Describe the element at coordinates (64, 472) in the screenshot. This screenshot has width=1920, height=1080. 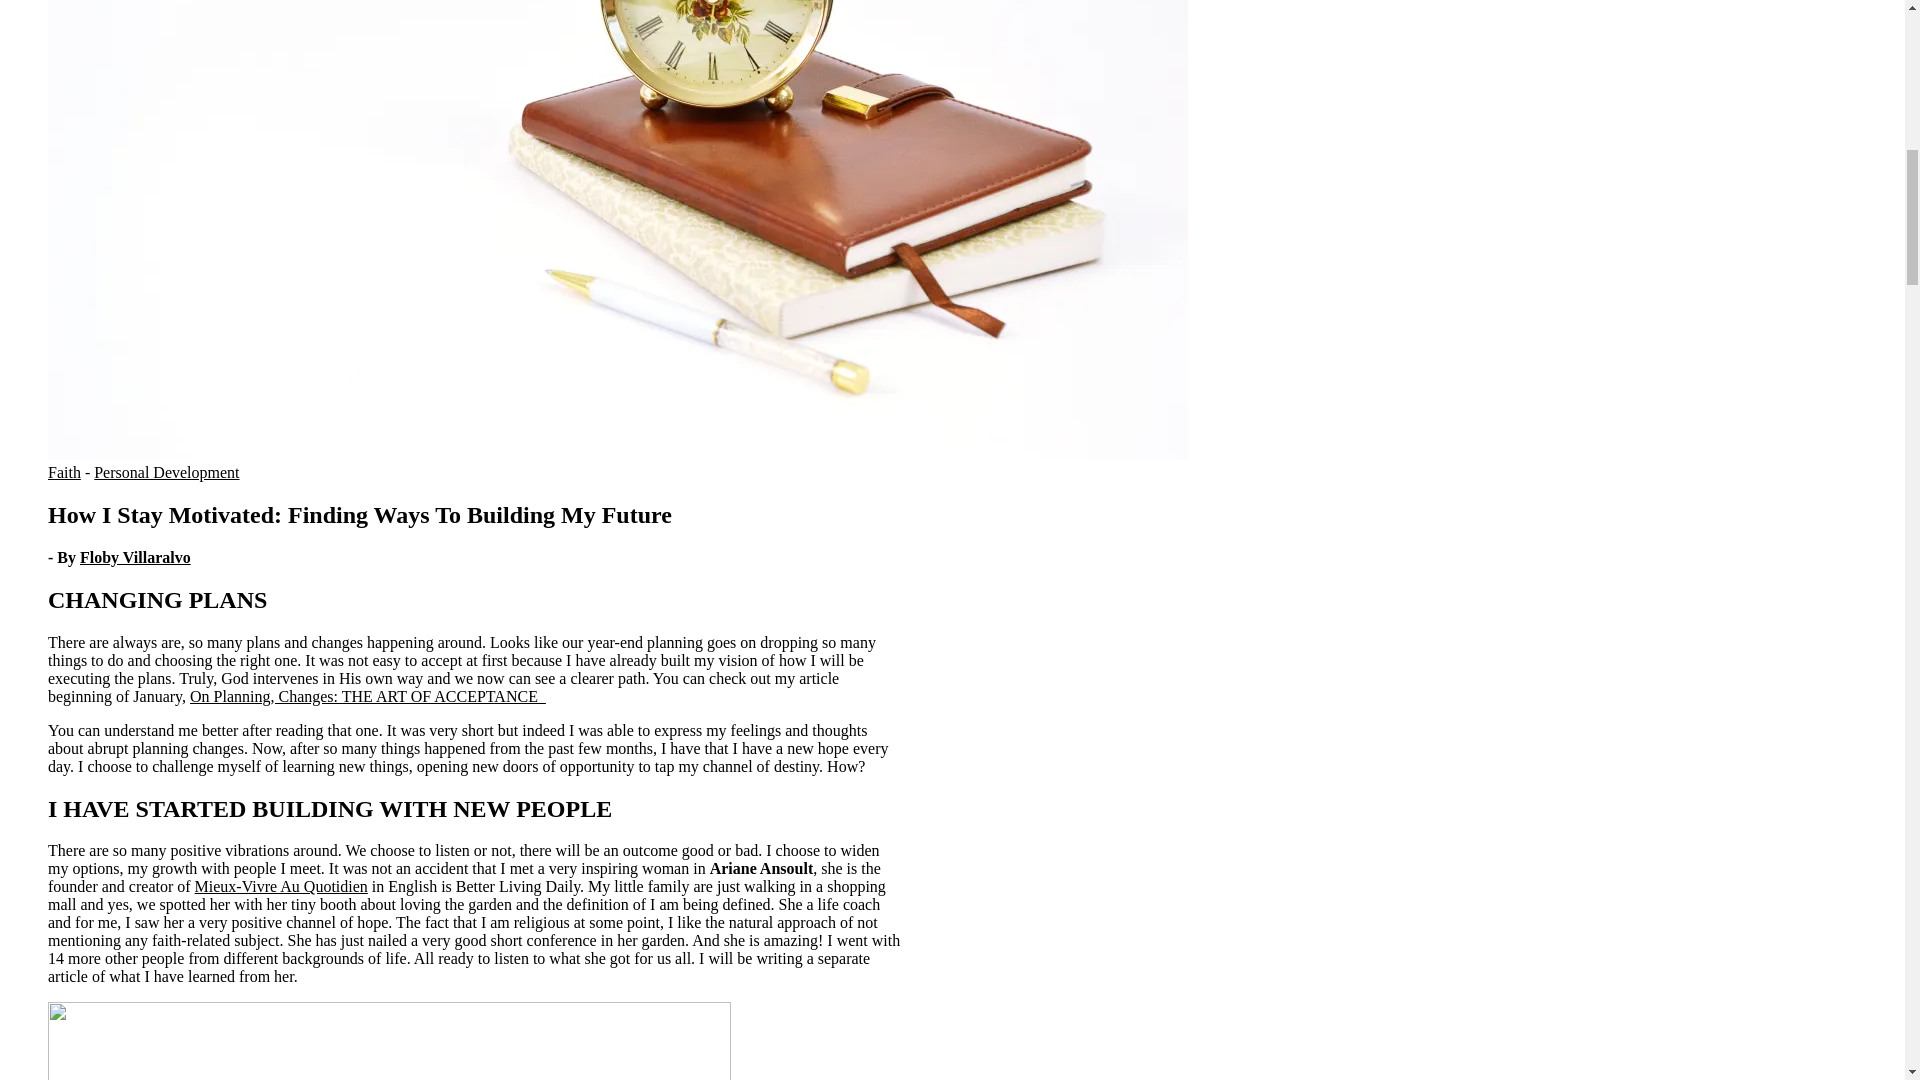
I see `Faith` at that location.